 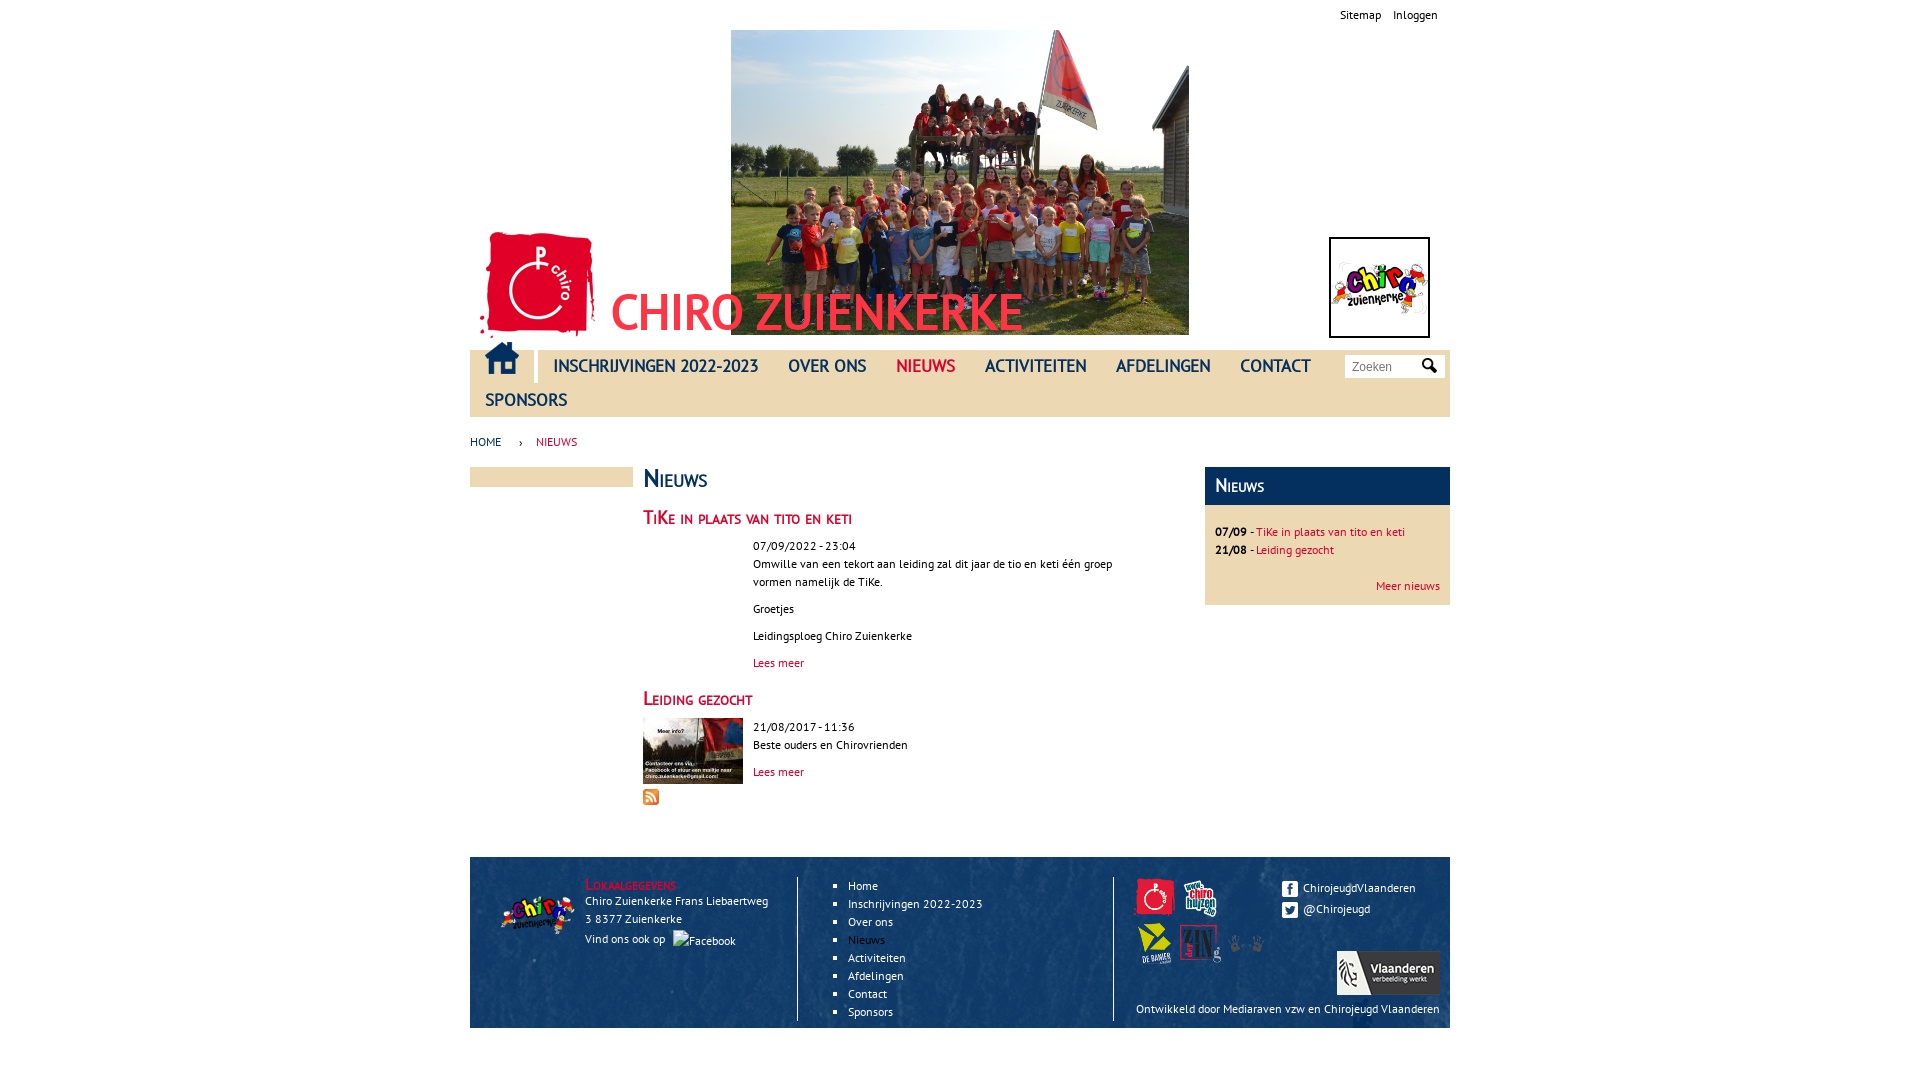 What do you see at coordinates (1264, 1008) in the screenshot?
I see `Mediaraven vzw` at bounding box center [1264, 1008].